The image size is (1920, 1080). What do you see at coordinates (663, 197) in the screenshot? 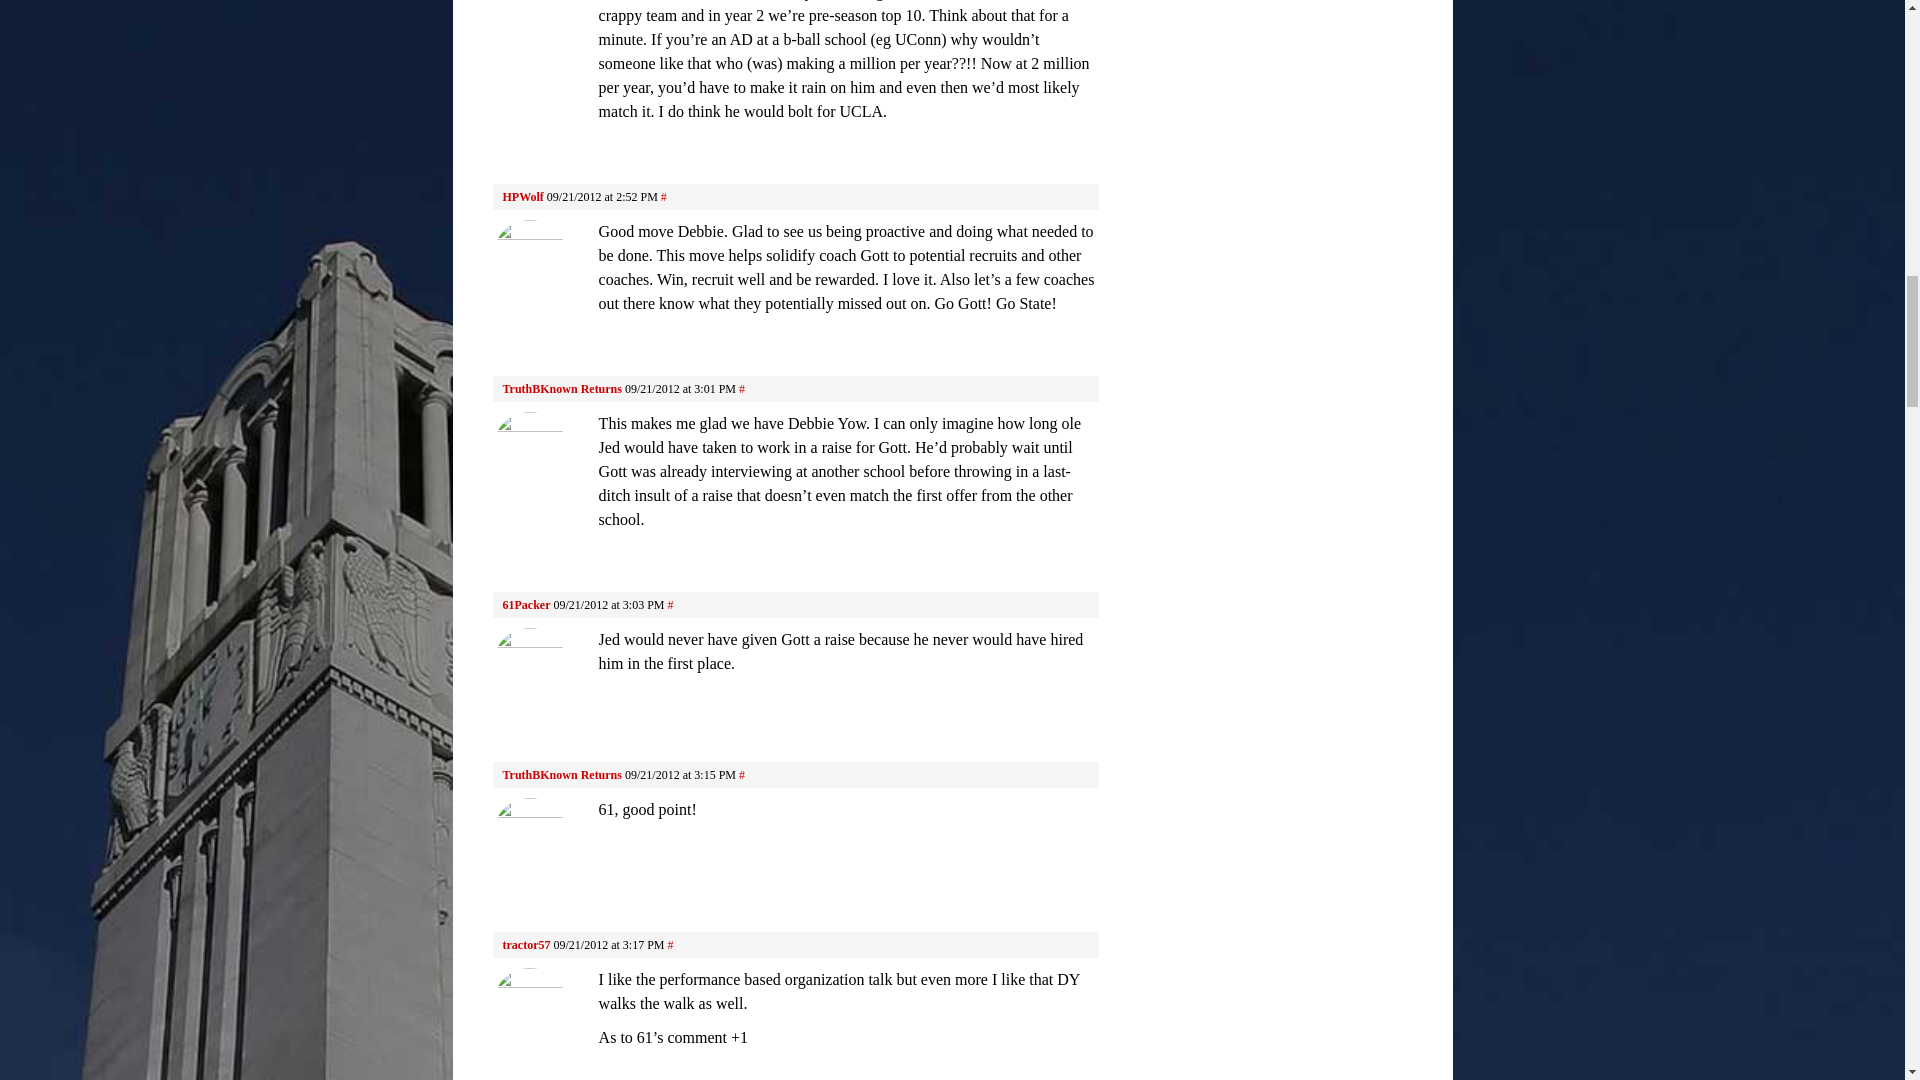
I see `Direct link to this comment` at bounding box center [663, 197].